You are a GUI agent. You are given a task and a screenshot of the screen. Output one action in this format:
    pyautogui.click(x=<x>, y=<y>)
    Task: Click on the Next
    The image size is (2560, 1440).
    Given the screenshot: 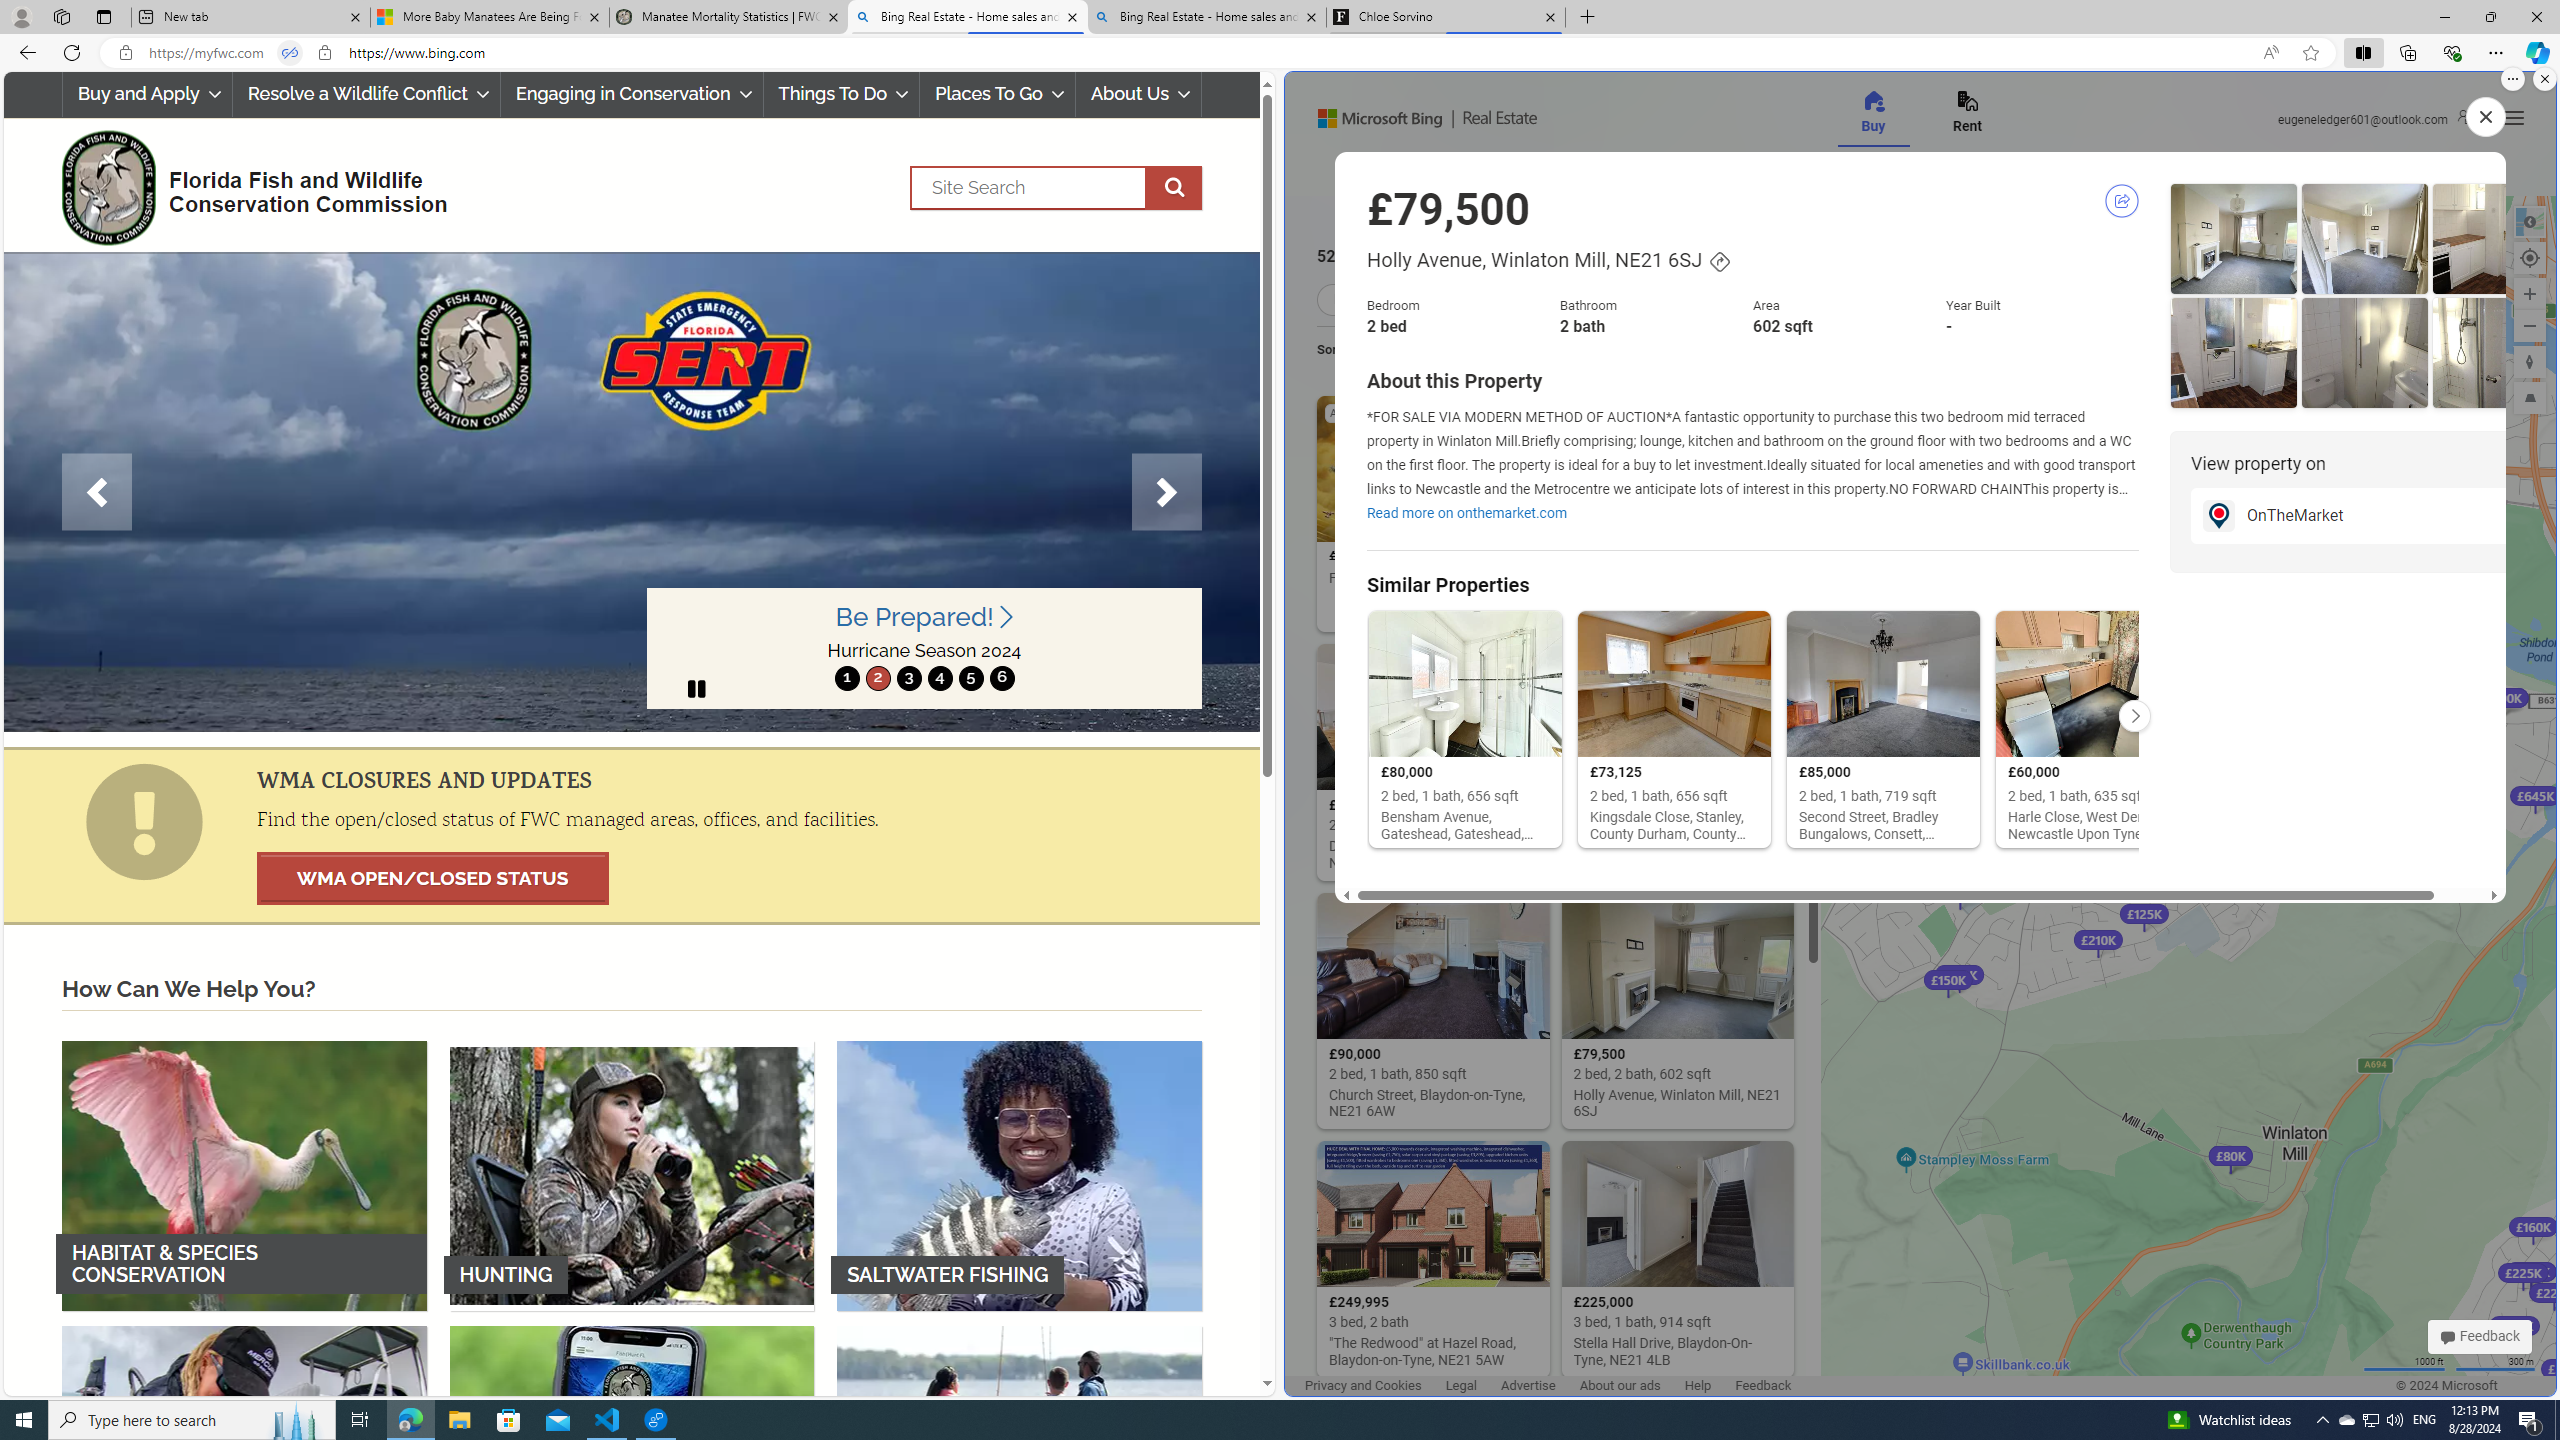 What is the action you would take?
    pyautogui.click(x=1167, y=492)
    